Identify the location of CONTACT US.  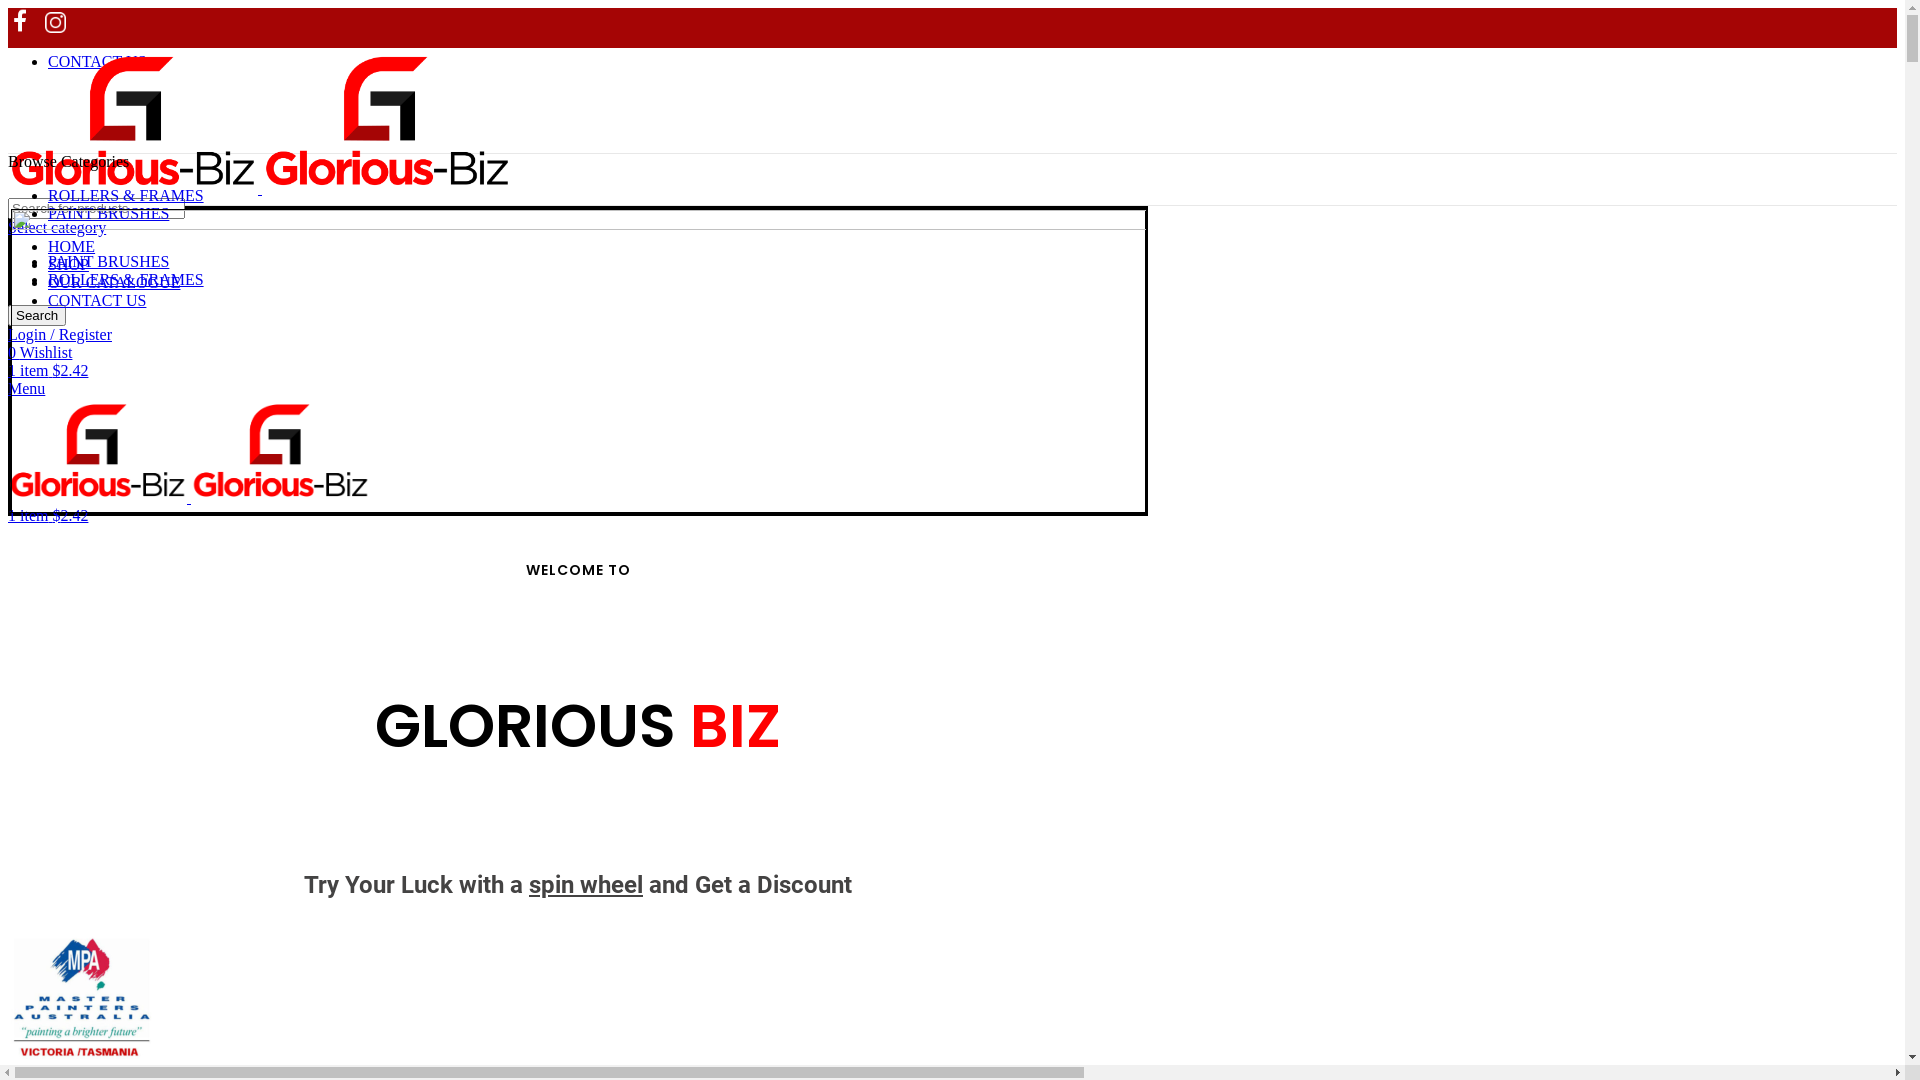
(97, 62).